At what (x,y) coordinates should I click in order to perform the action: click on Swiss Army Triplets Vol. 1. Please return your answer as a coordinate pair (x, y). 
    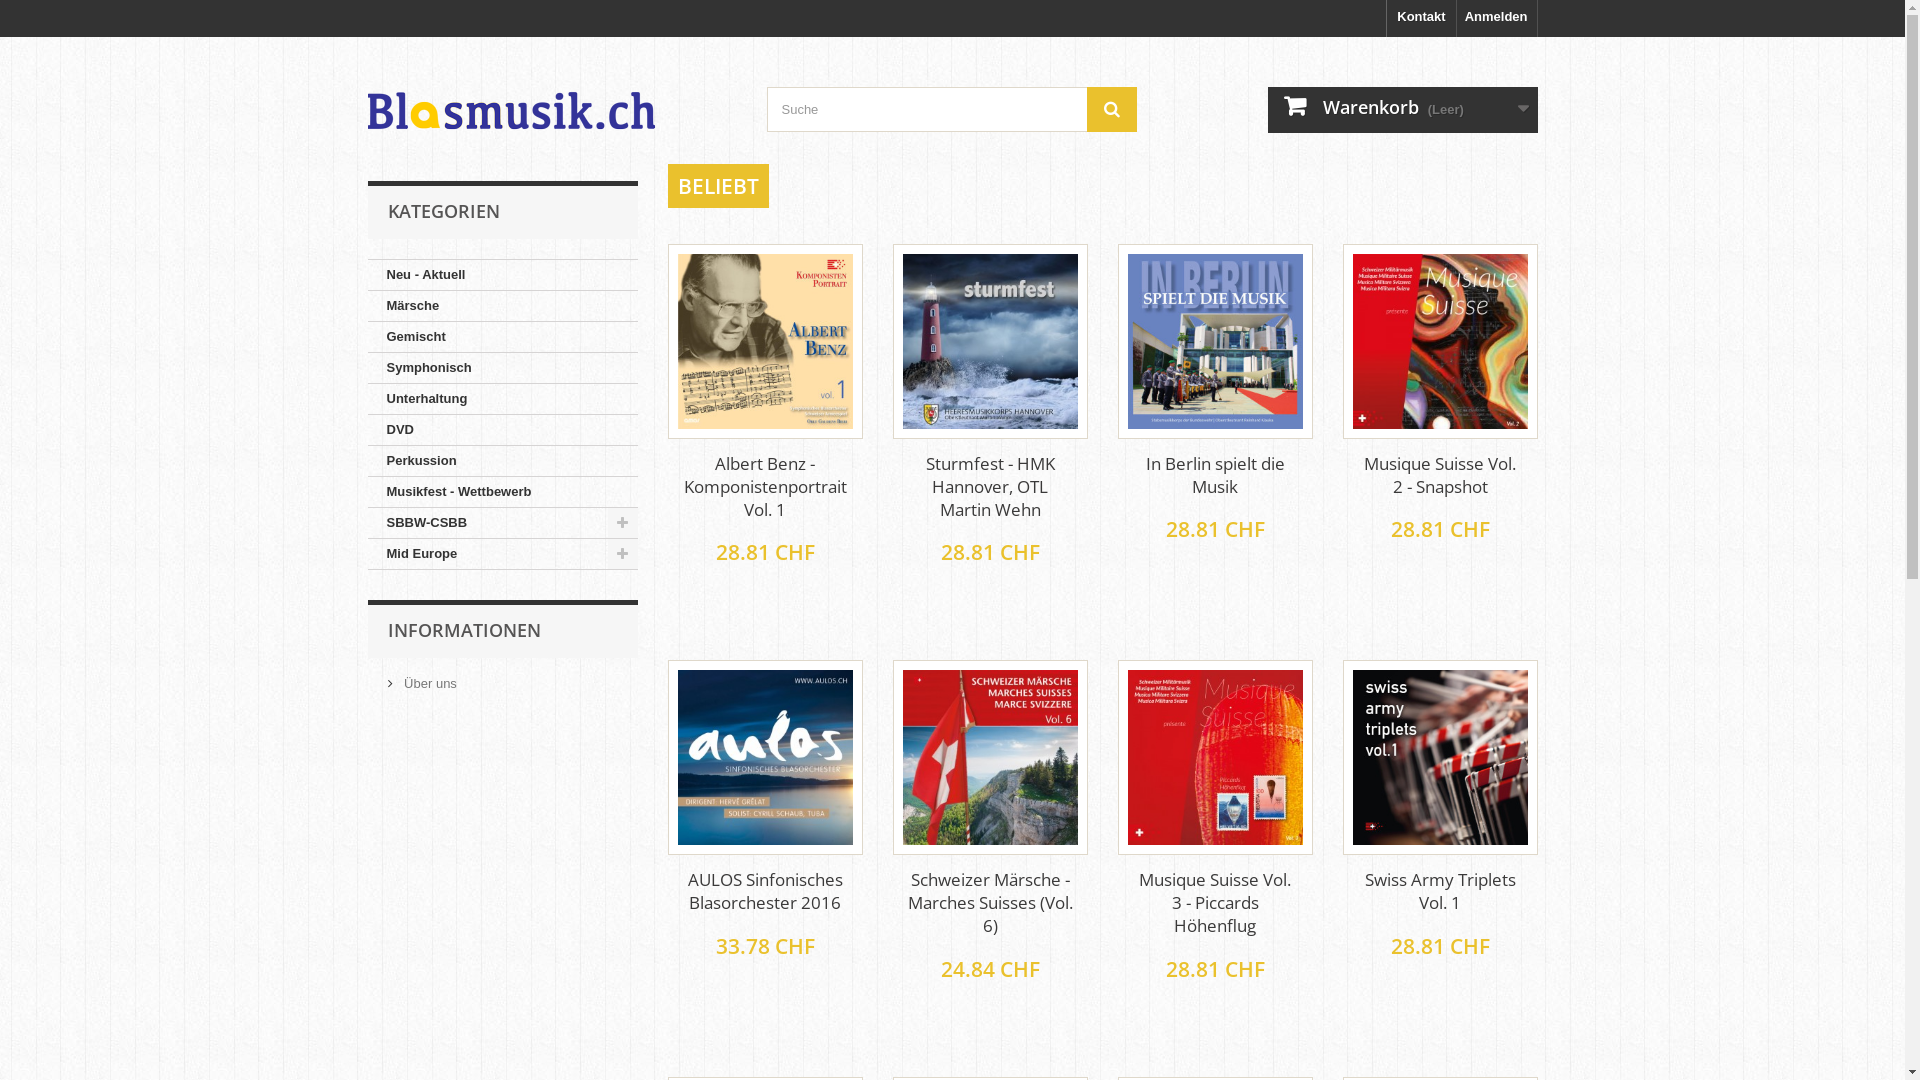
    Looking at the image, I should click on (1440, 891).